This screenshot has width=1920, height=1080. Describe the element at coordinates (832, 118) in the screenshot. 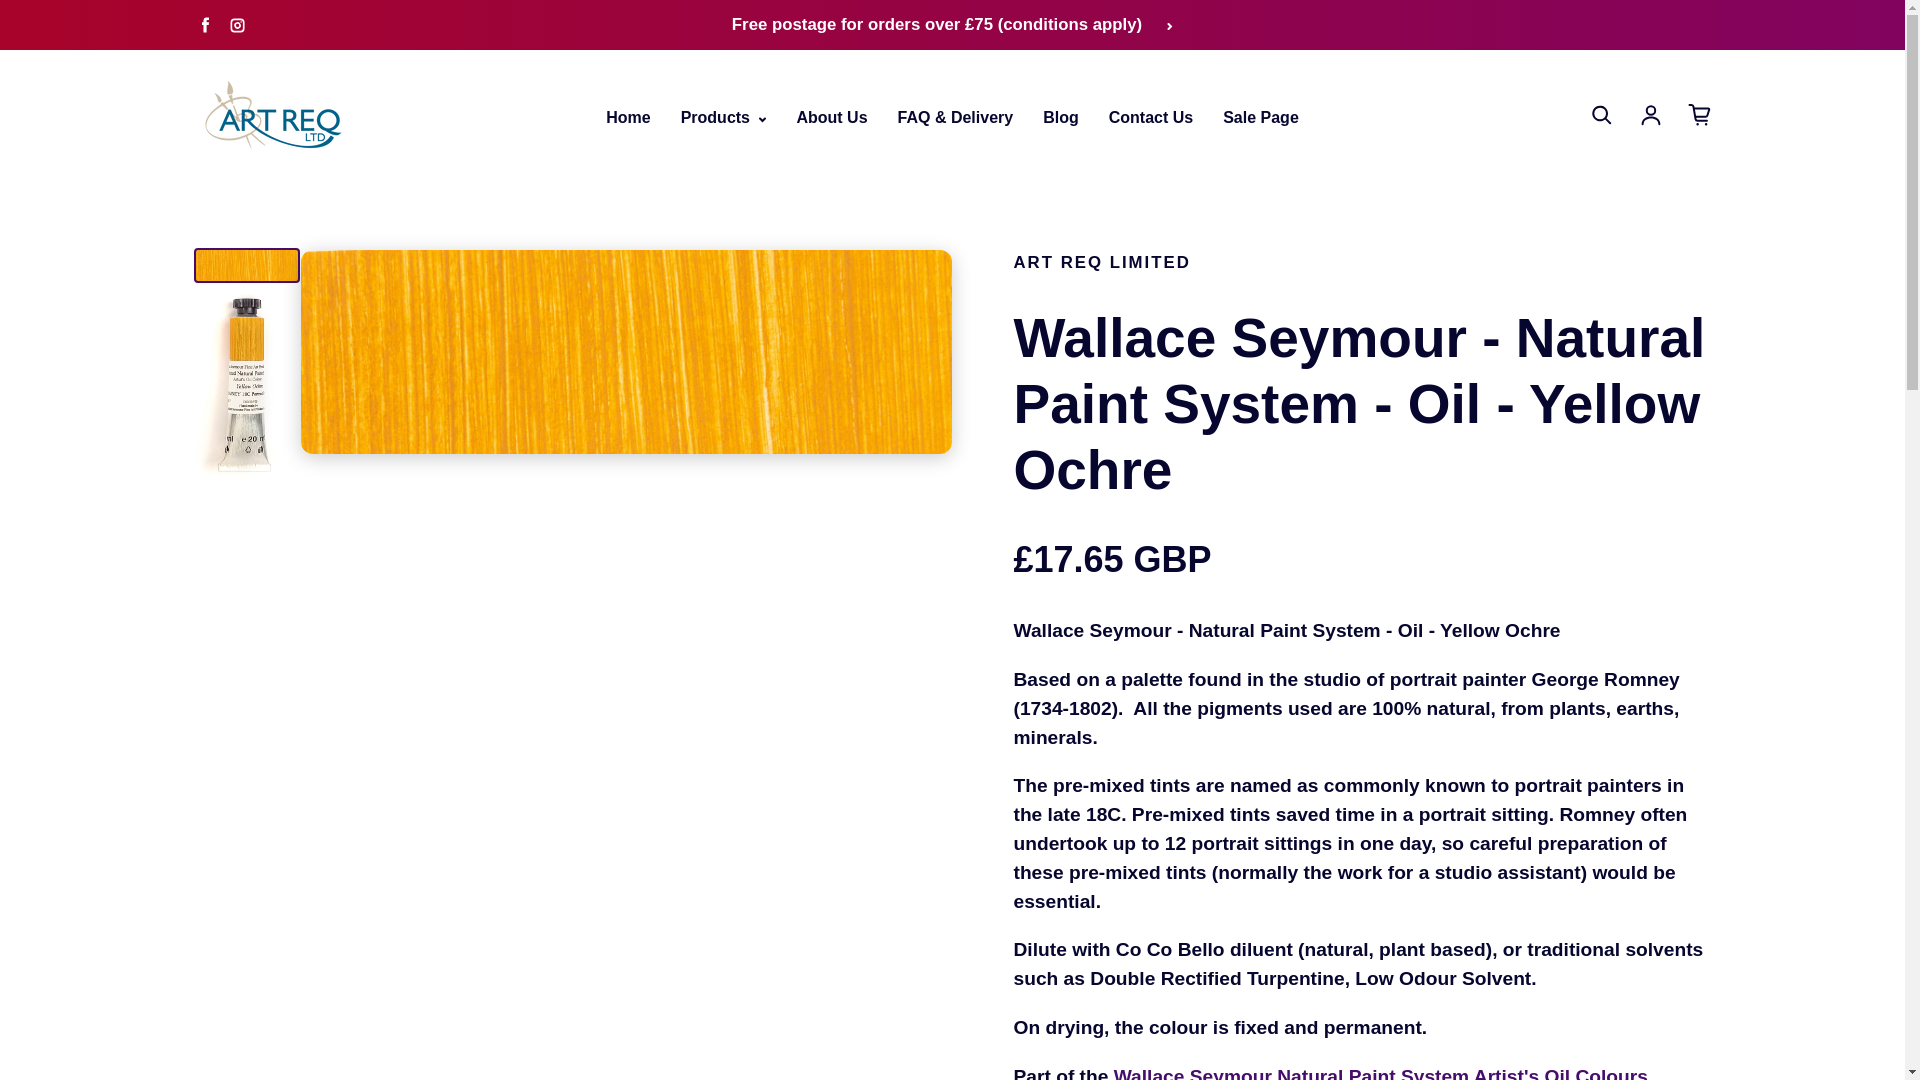

I see `About Us` at that location.